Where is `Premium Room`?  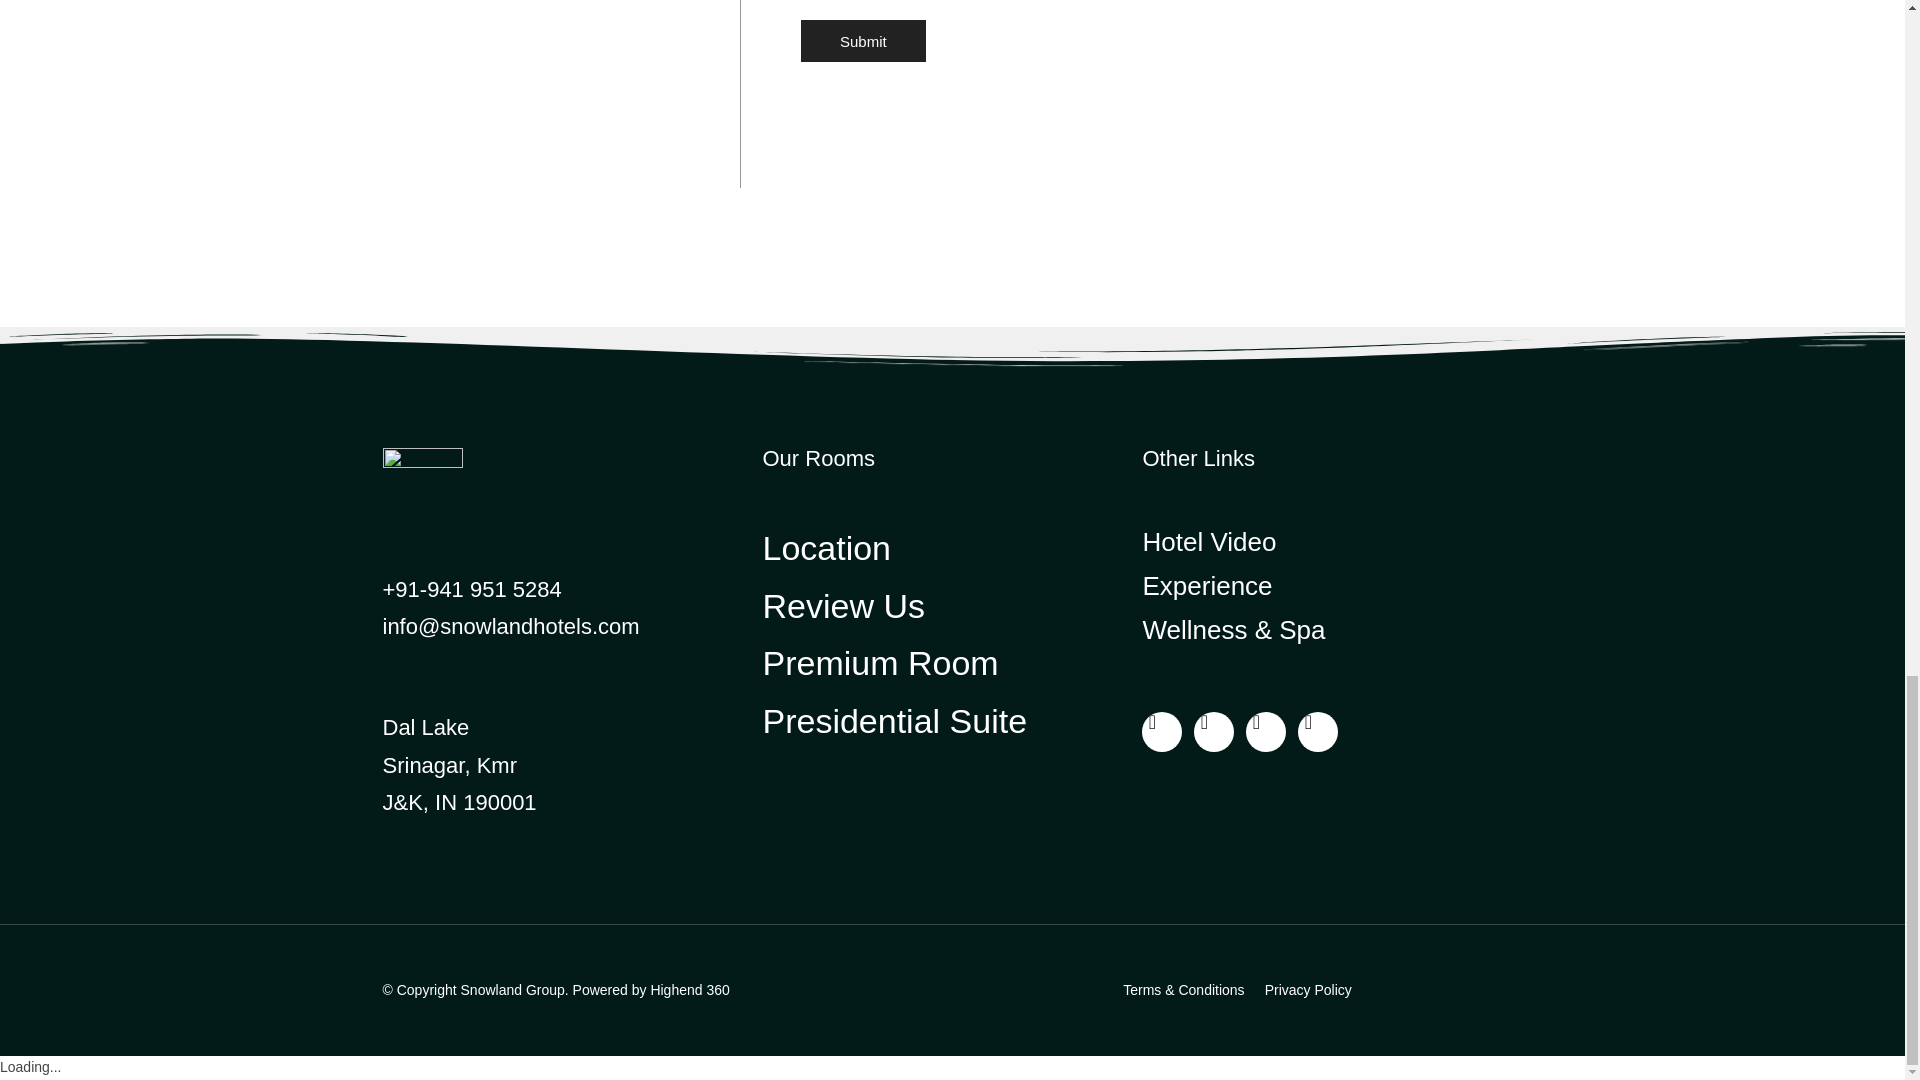 Premium Room is located at coordinates (952, 664).